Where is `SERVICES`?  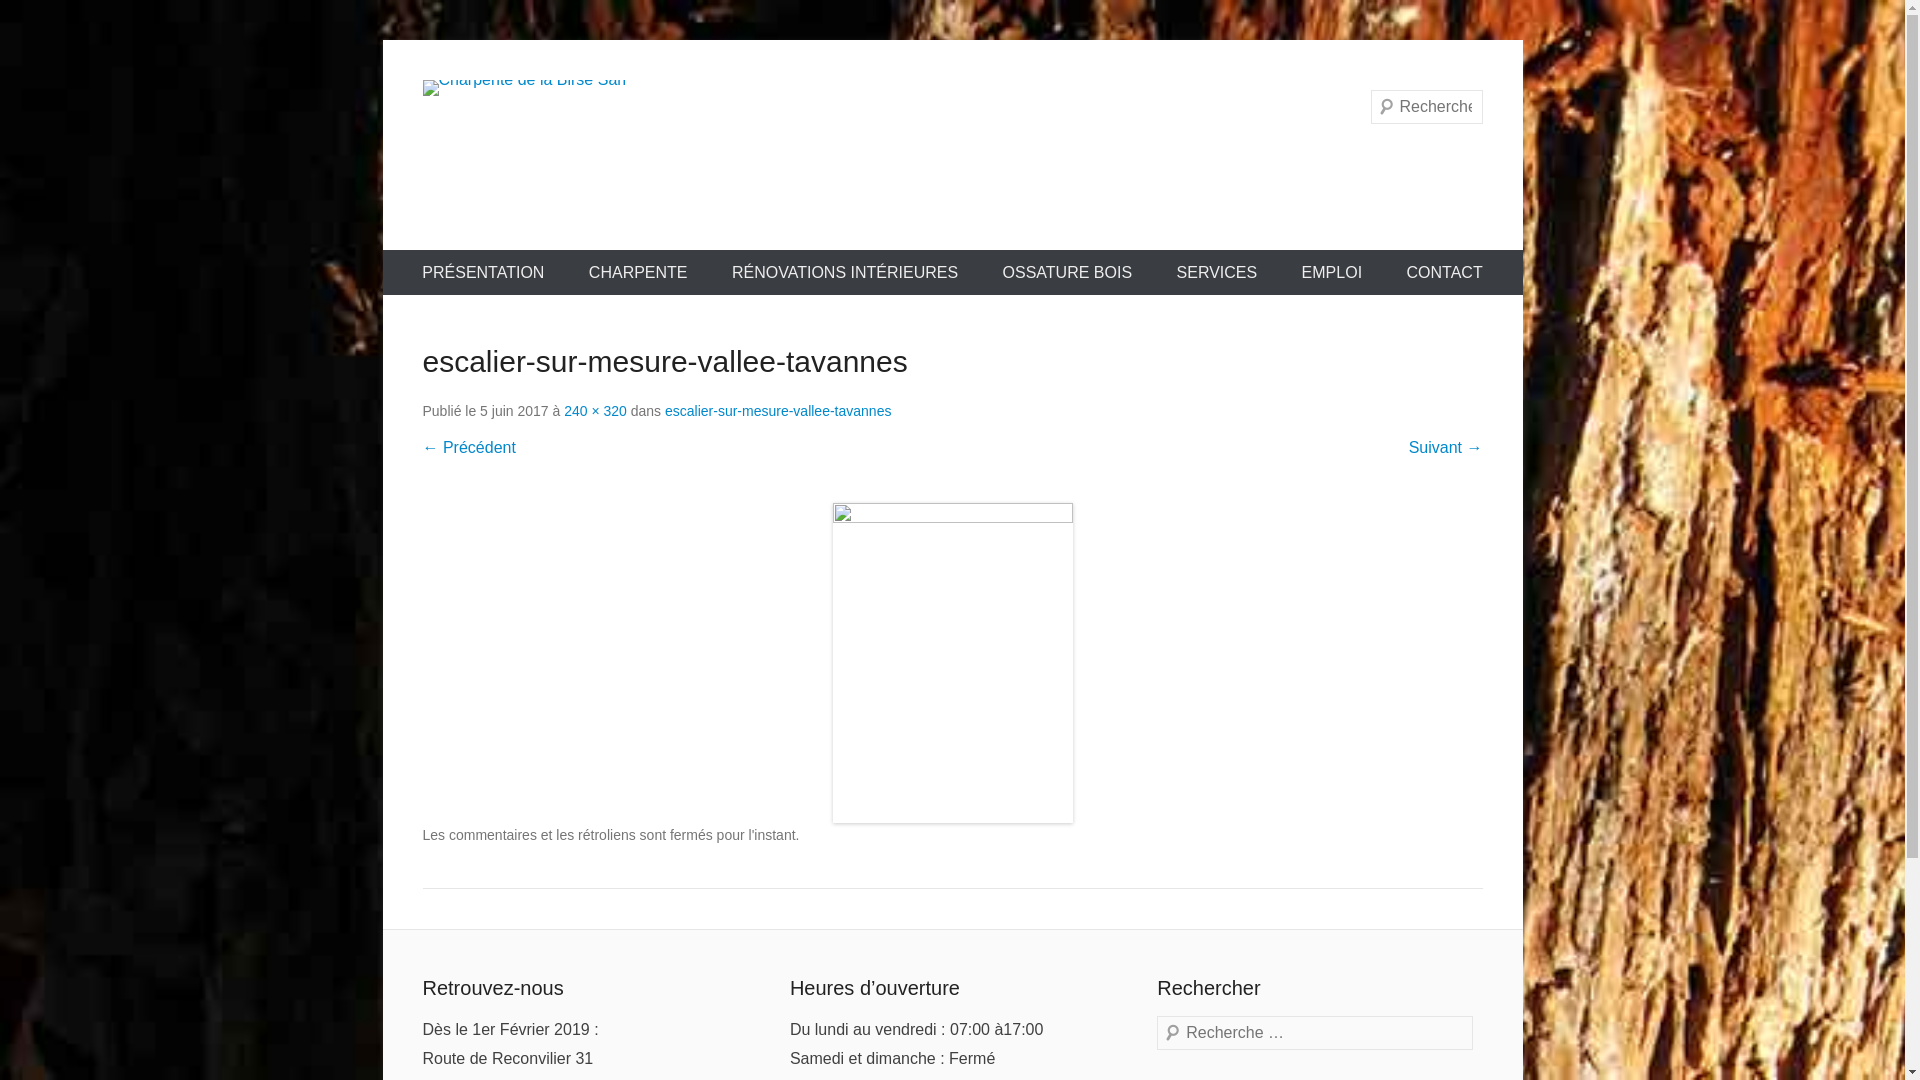
SERVICES is located at coordinates (1218, 272).